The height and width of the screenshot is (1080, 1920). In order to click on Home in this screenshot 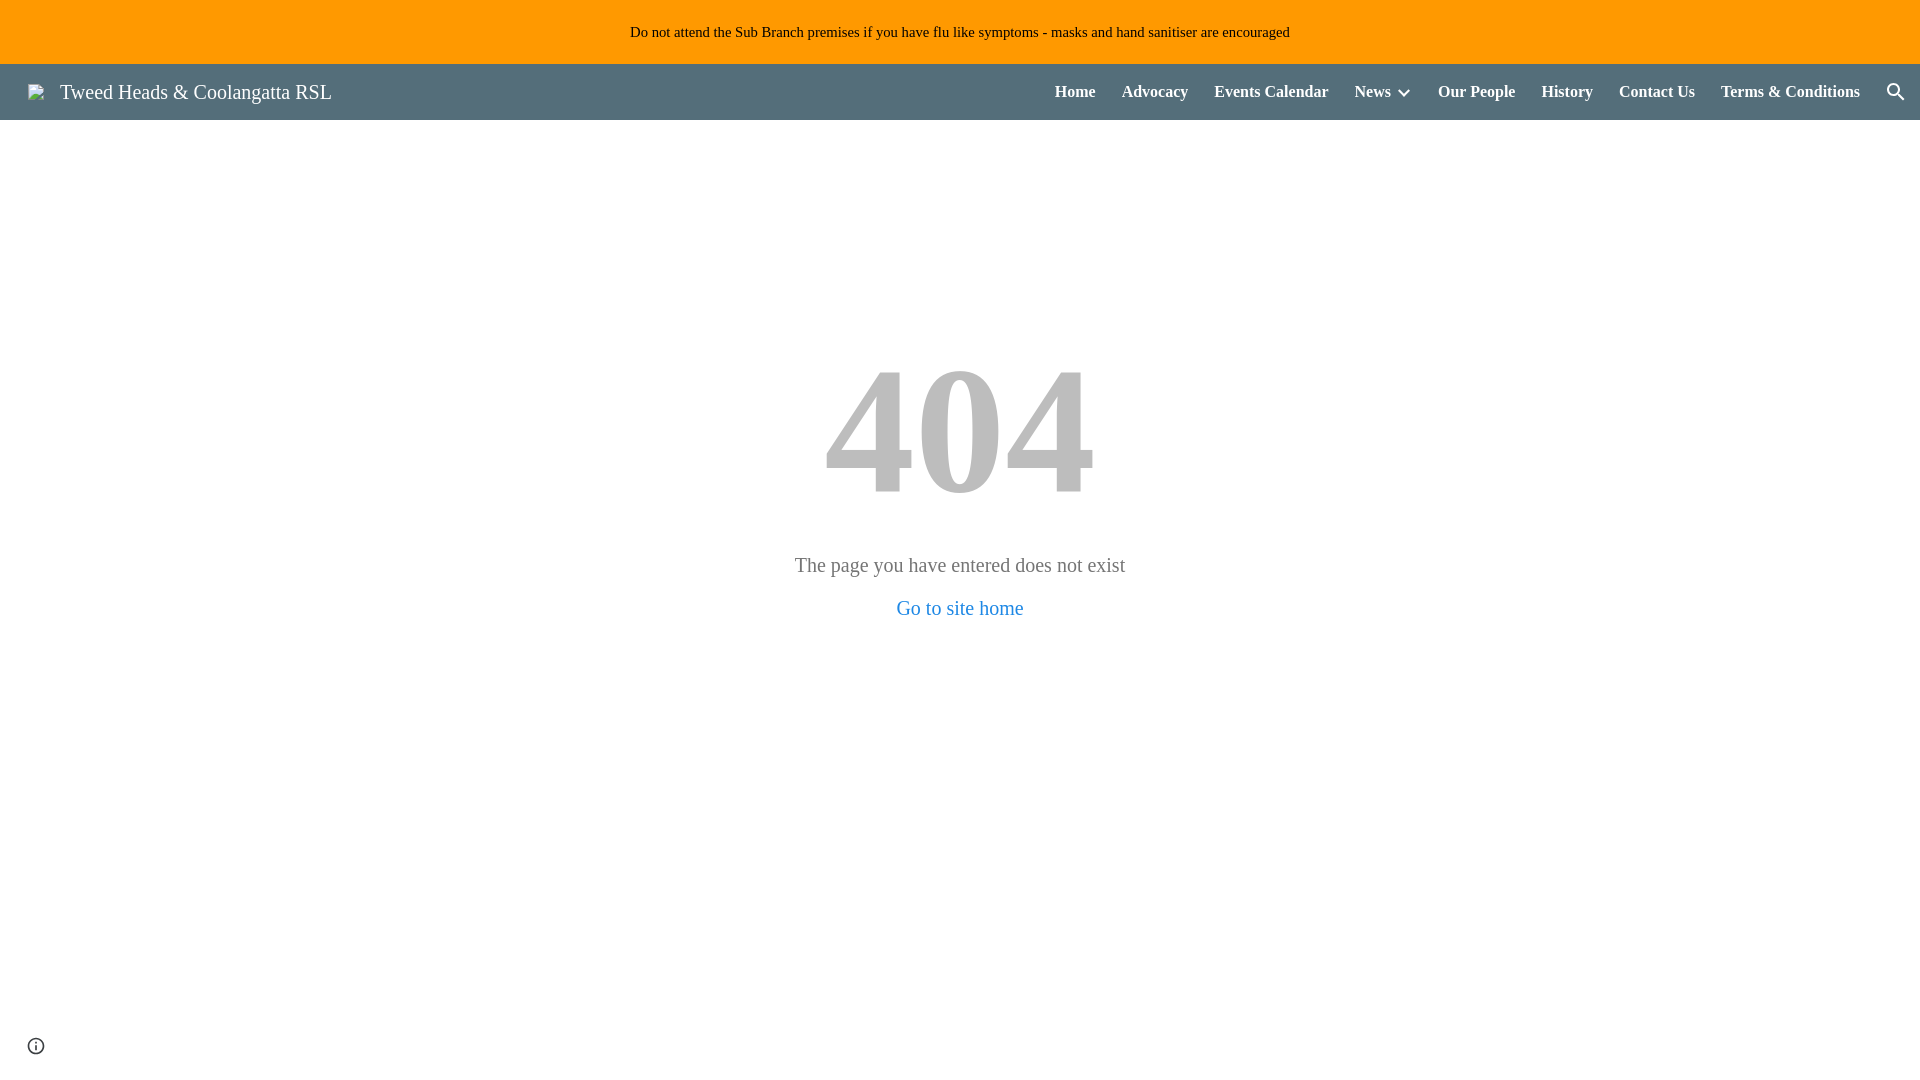, I will do `click(1076, 92)`.